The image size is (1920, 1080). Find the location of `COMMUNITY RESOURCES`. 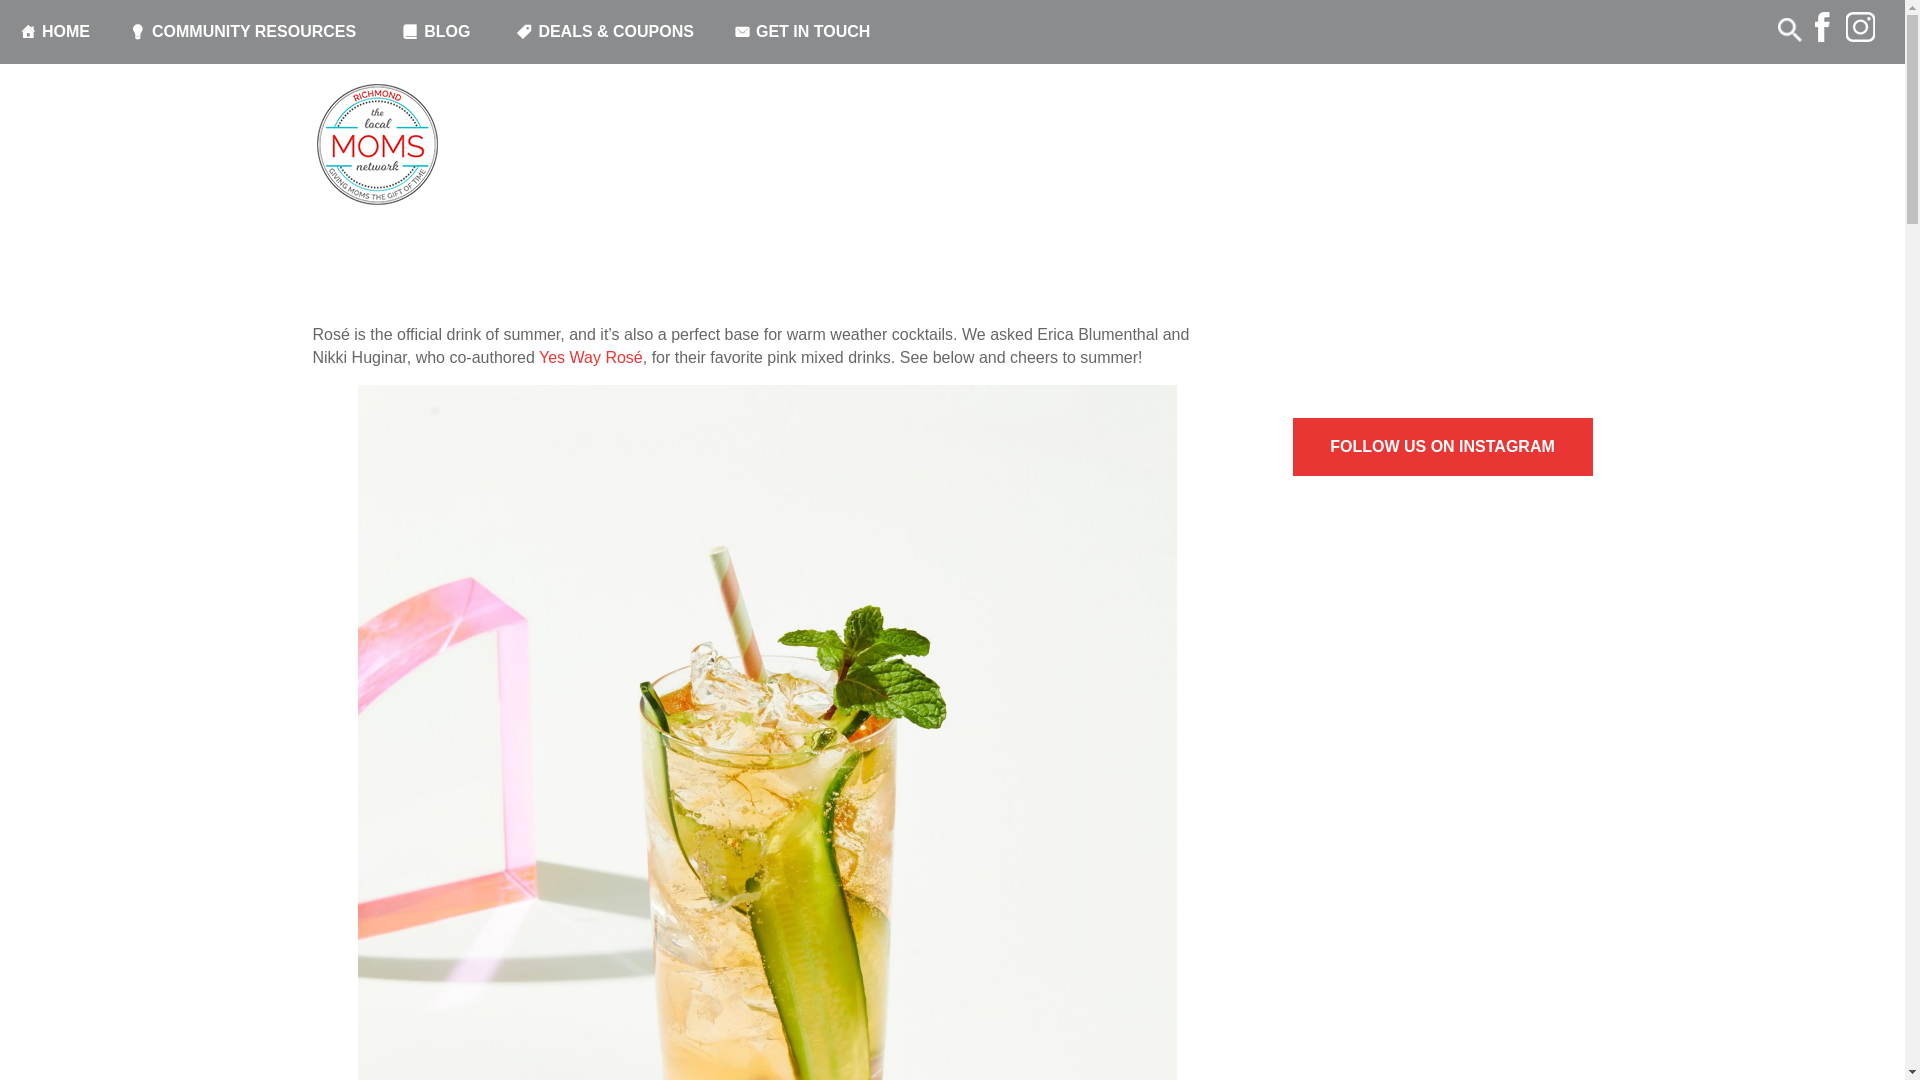

COMMUNITY RESOURCES is located at coordinates (246, 32).